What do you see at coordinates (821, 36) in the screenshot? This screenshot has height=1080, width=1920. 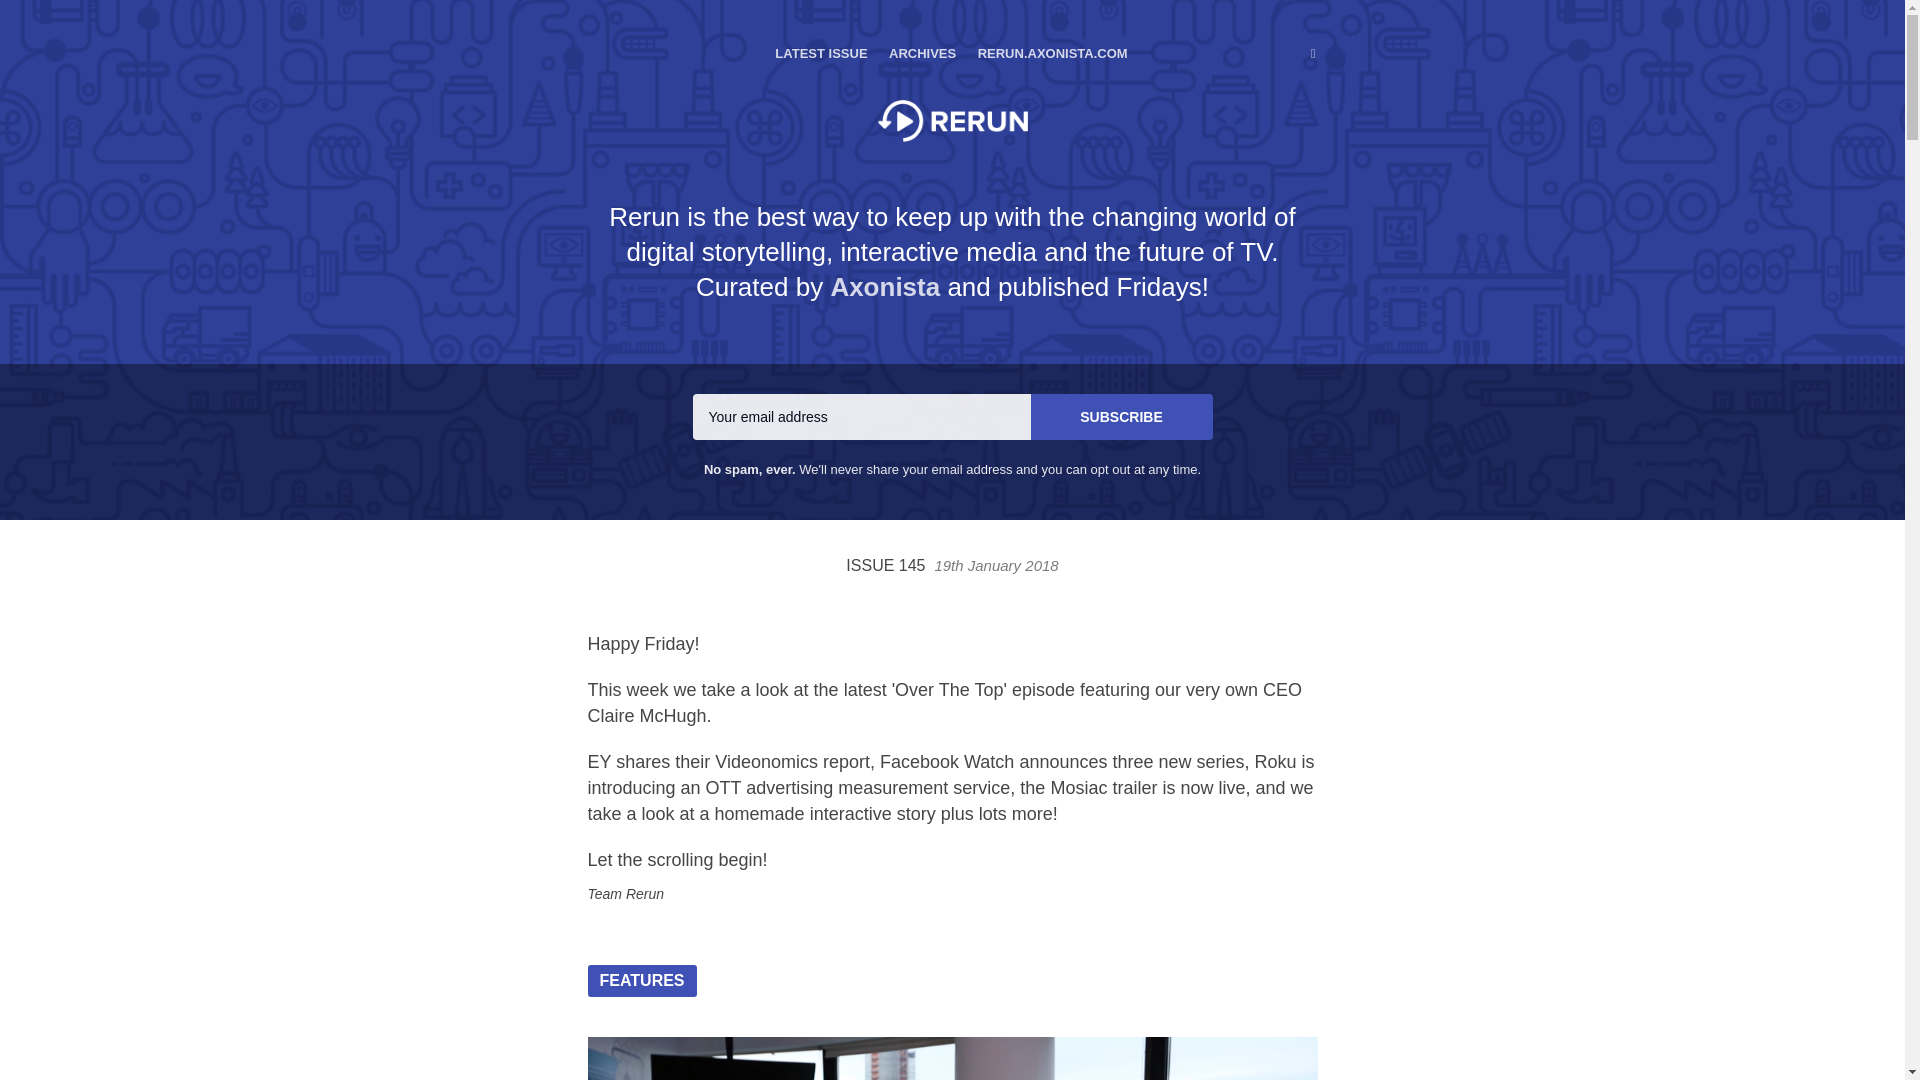 I see `LATEST ISSUE` at bounding box center [821, 36].